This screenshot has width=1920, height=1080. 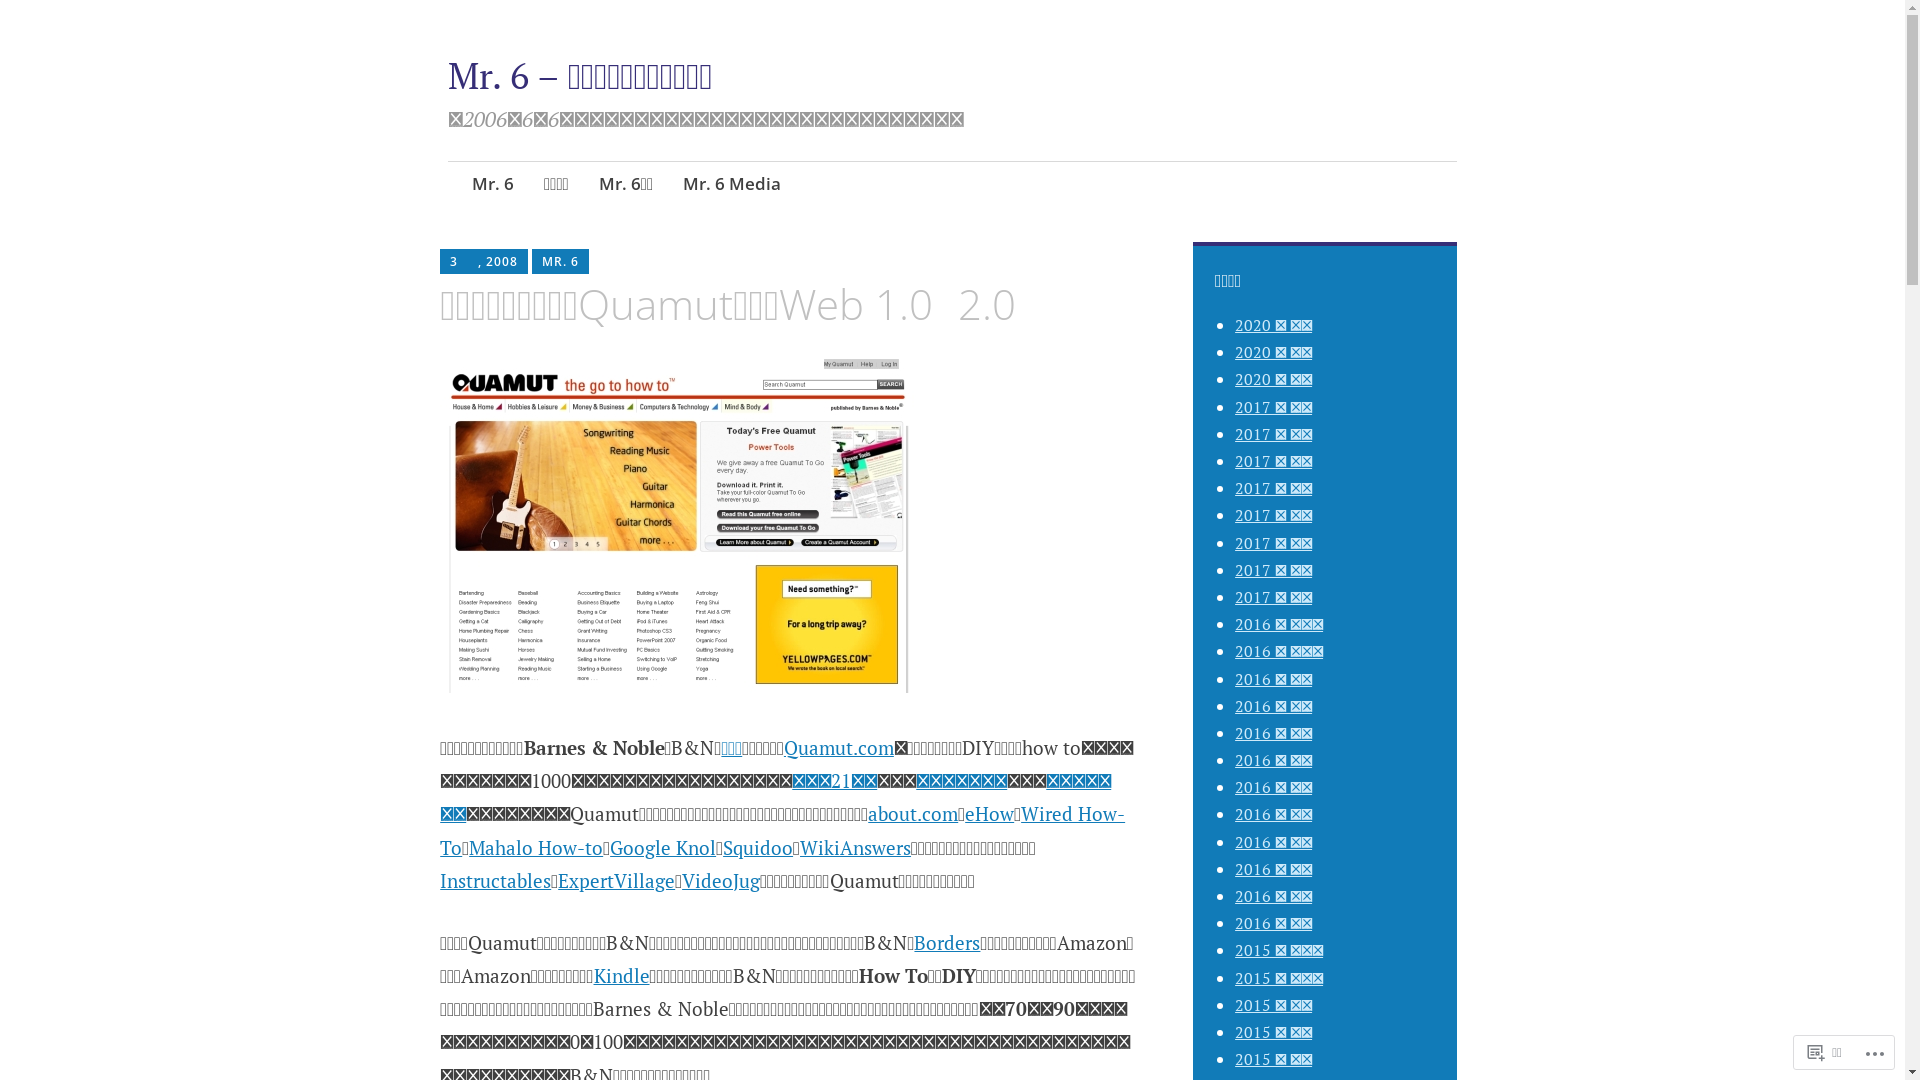 I want to click on Google Knol, so click(x=663, y=848).